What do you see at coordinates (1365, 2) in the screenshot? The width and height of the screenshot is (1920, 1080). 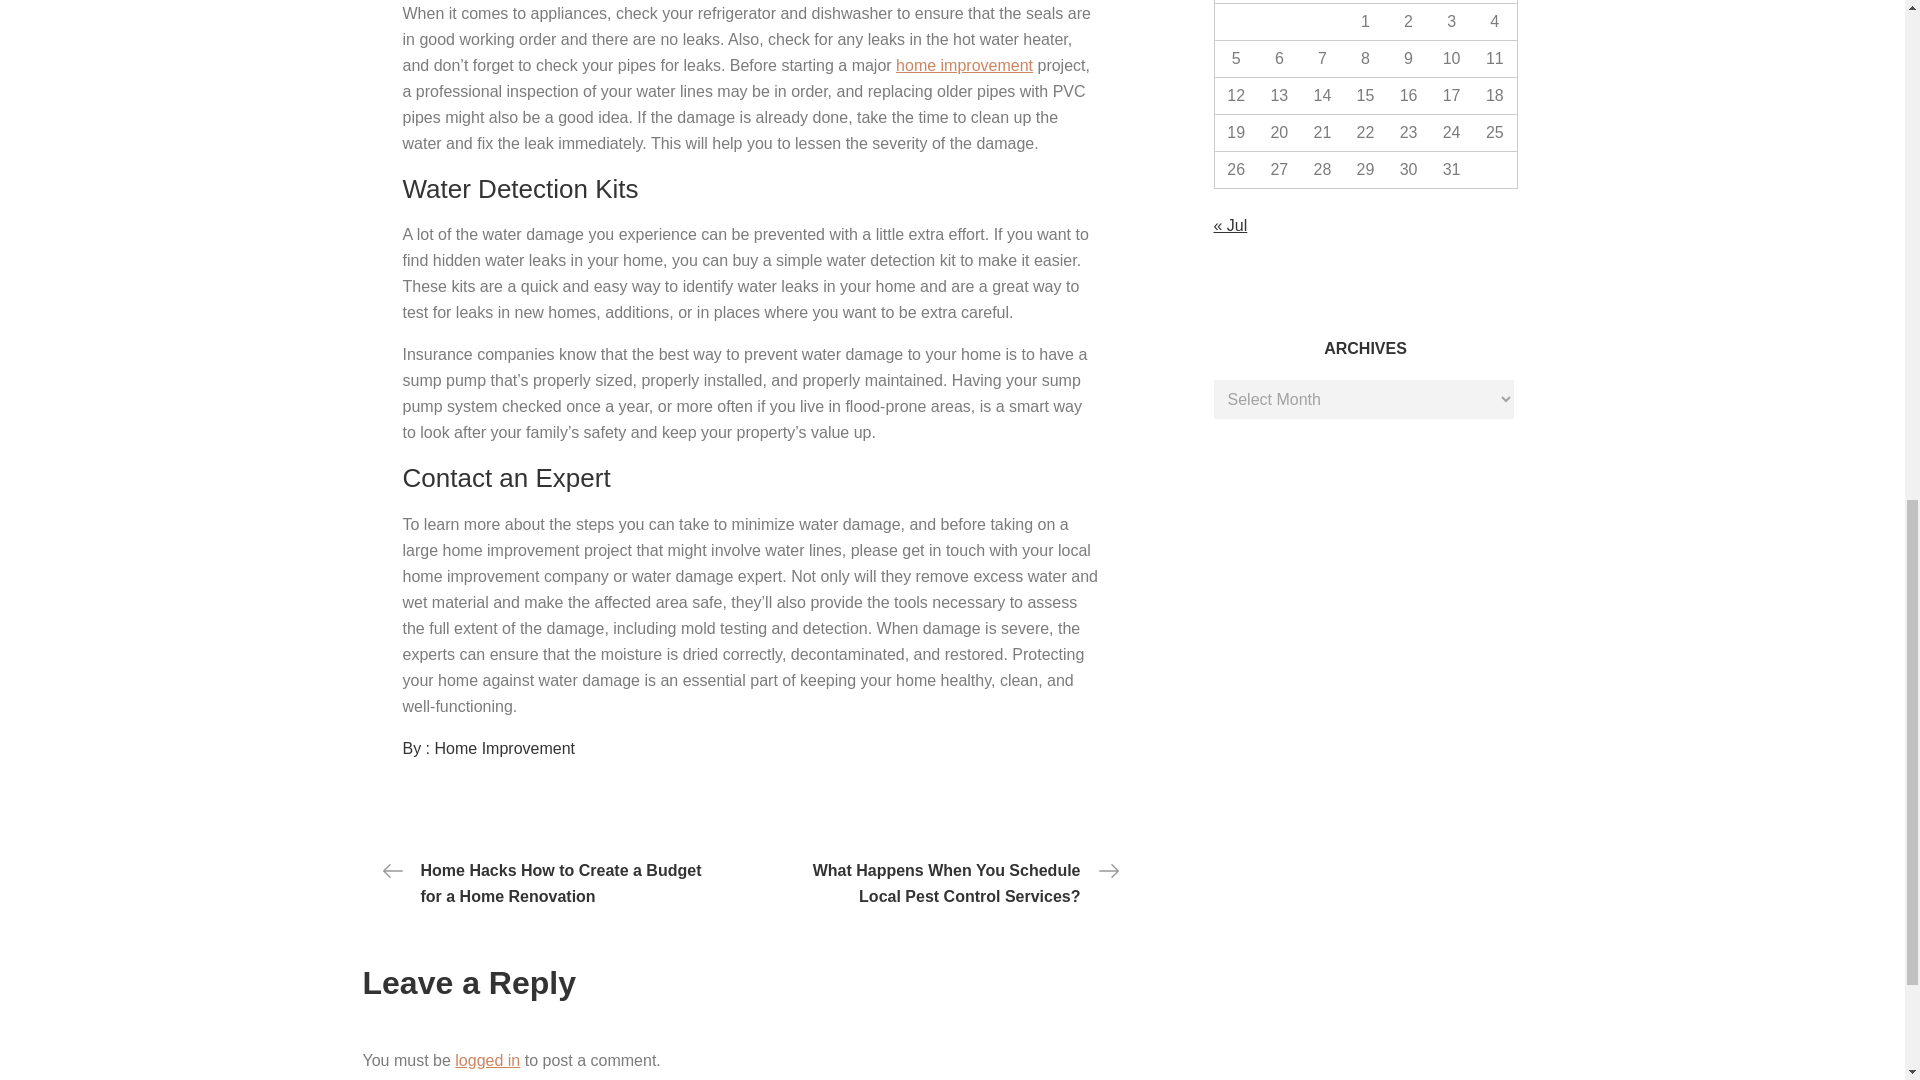 I see `Thursday` at bounding box center [1365, 2].